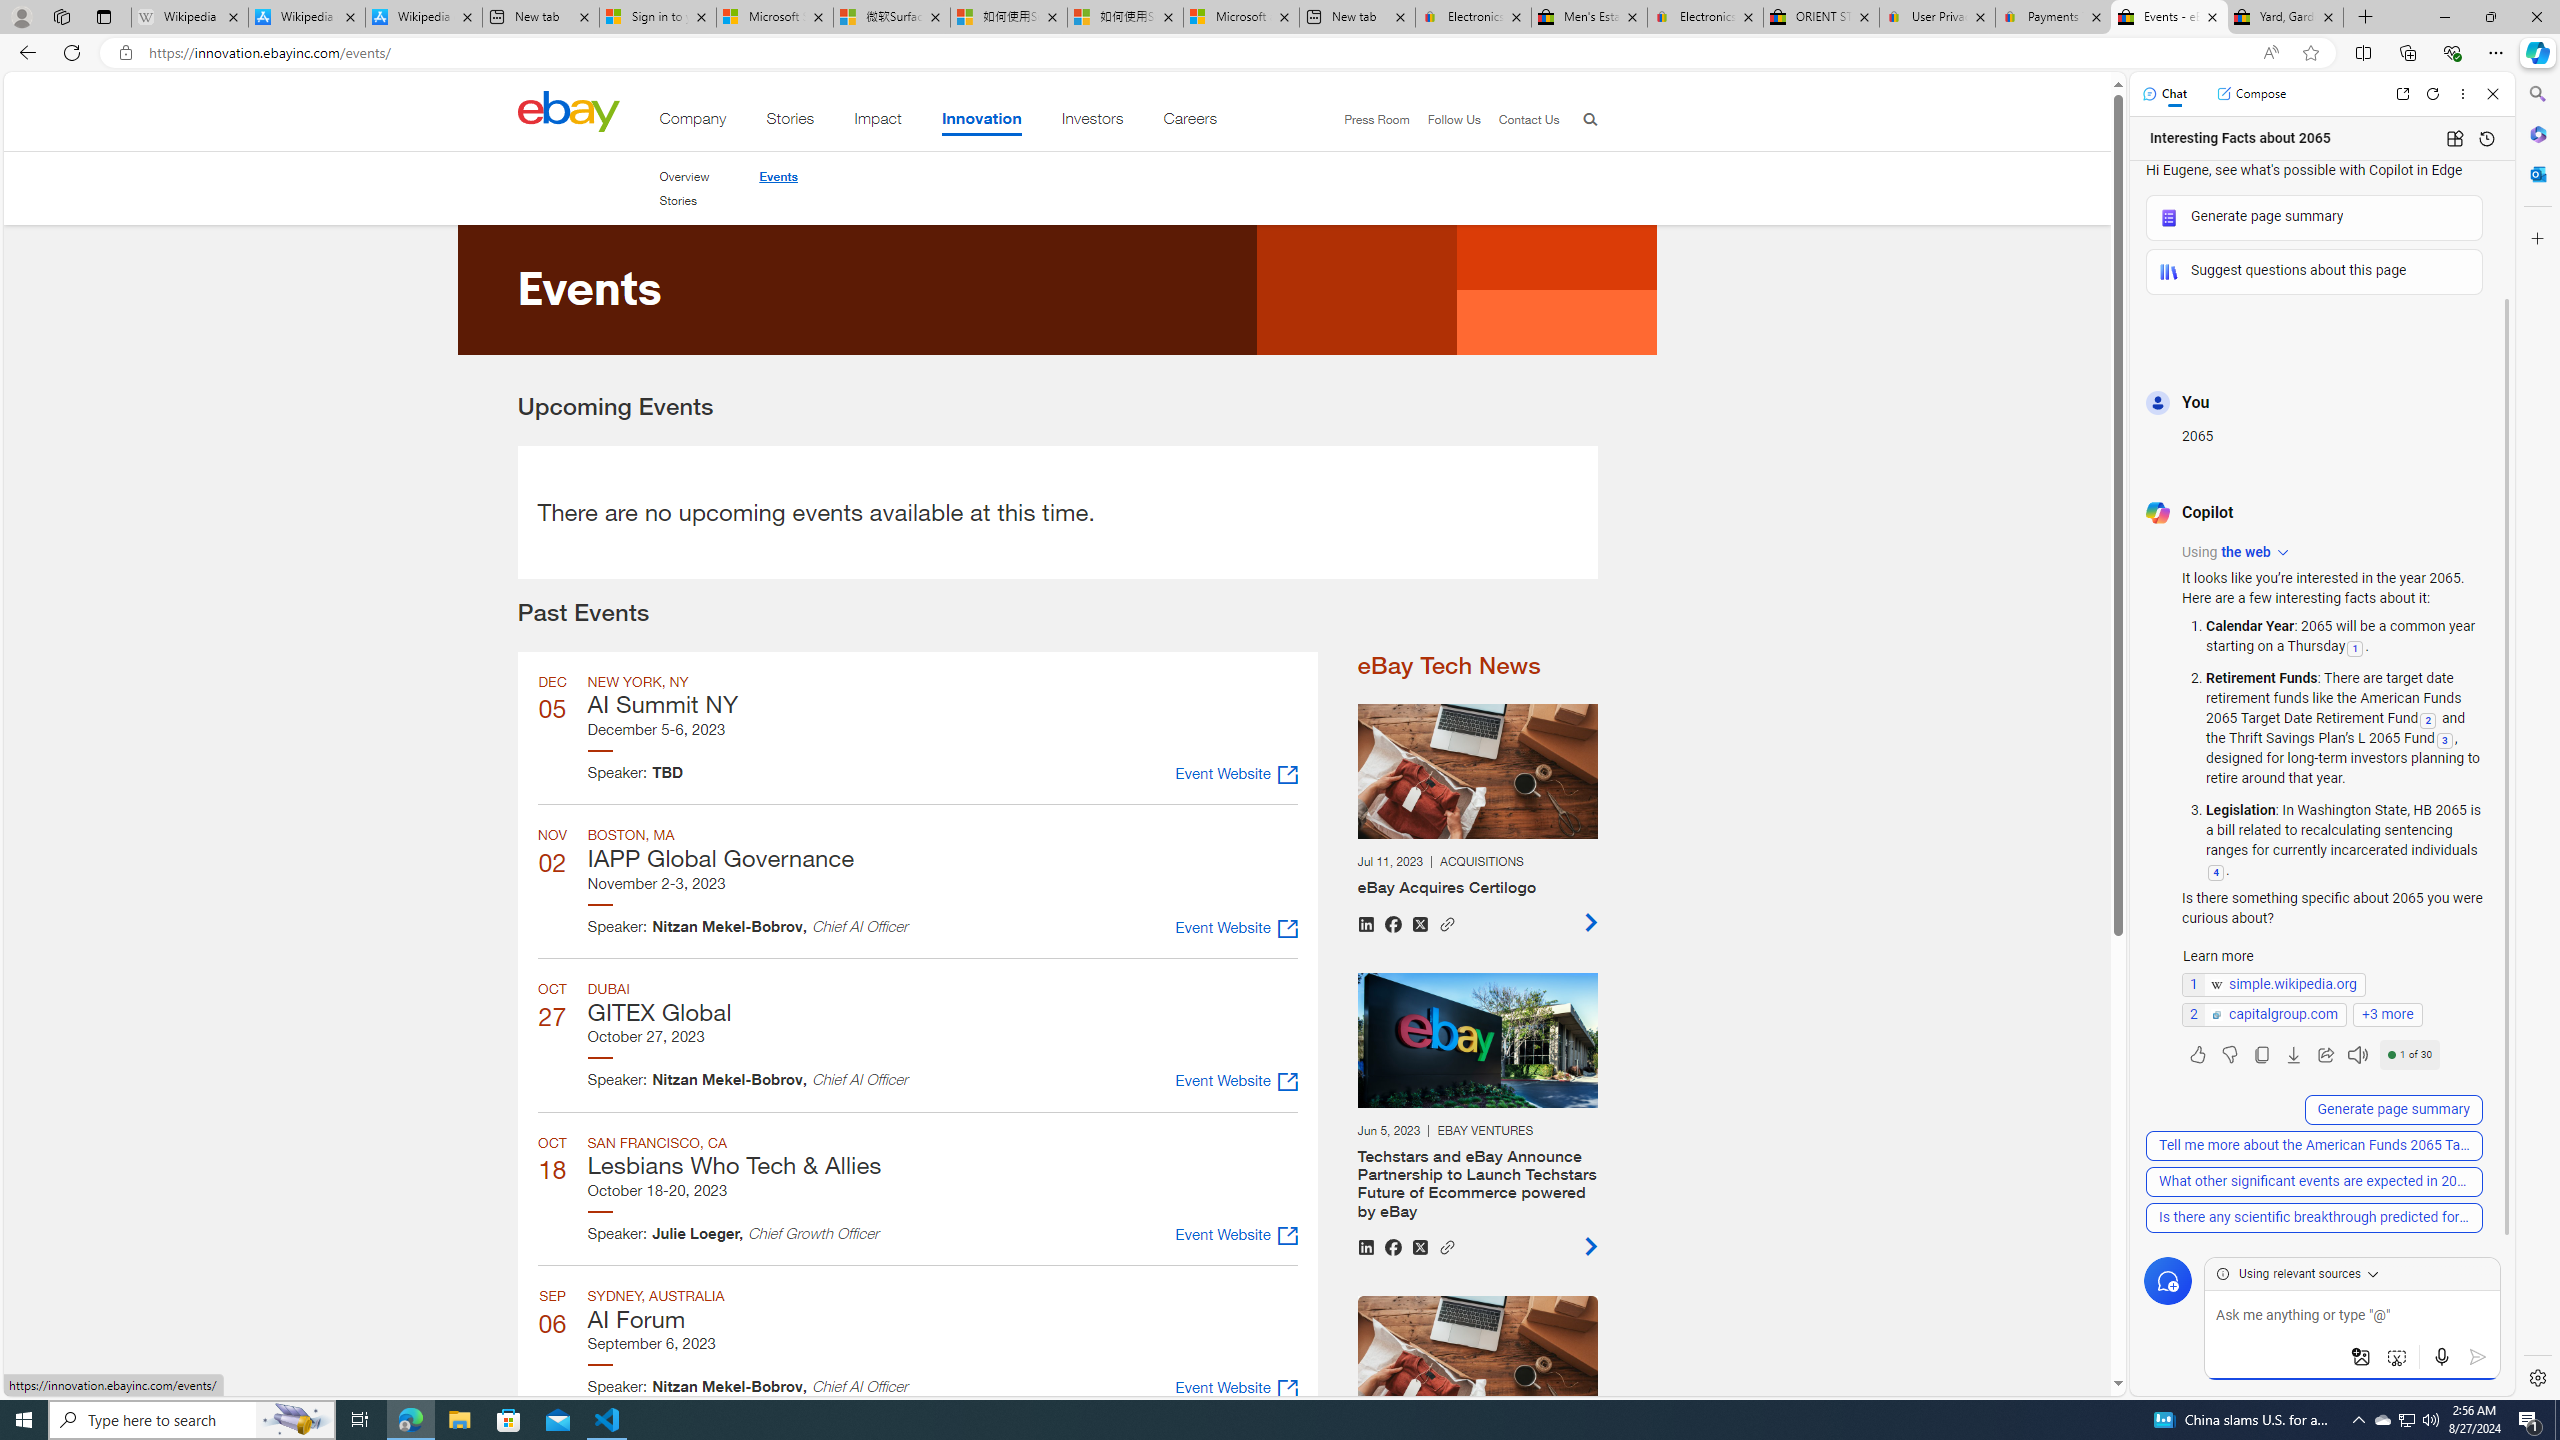 Image resolution: width=2560 pixels, height=1440 pixels. I want to click on Press Room, so click(1377, 119).